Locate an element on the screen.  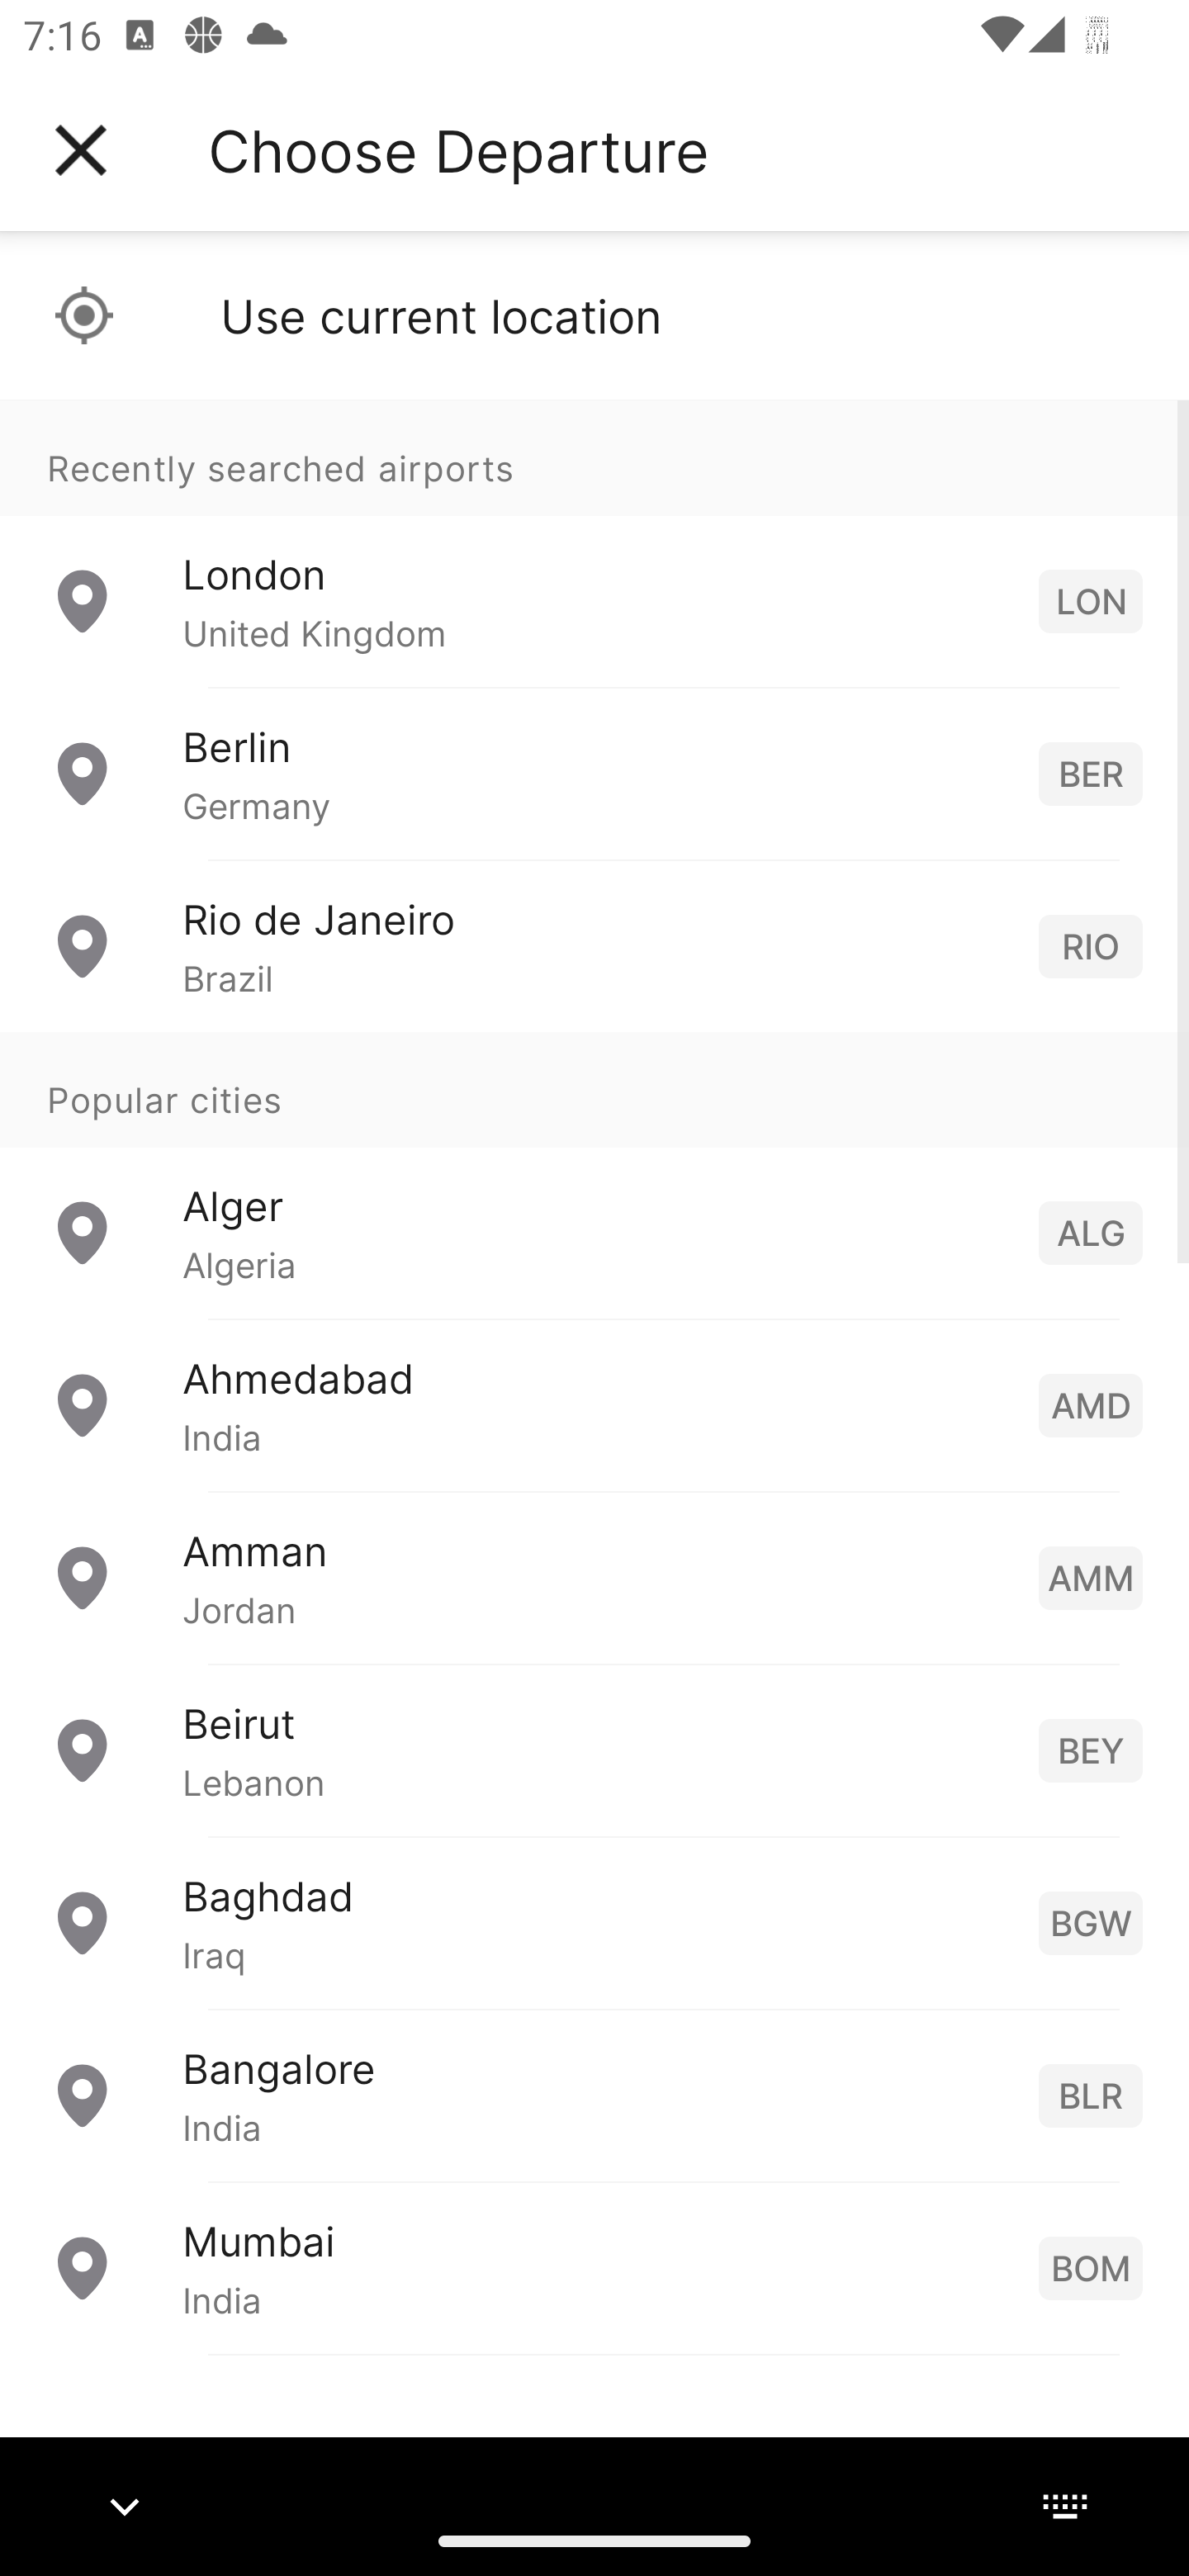
Choose Departure is located at coordinates (458, 150).